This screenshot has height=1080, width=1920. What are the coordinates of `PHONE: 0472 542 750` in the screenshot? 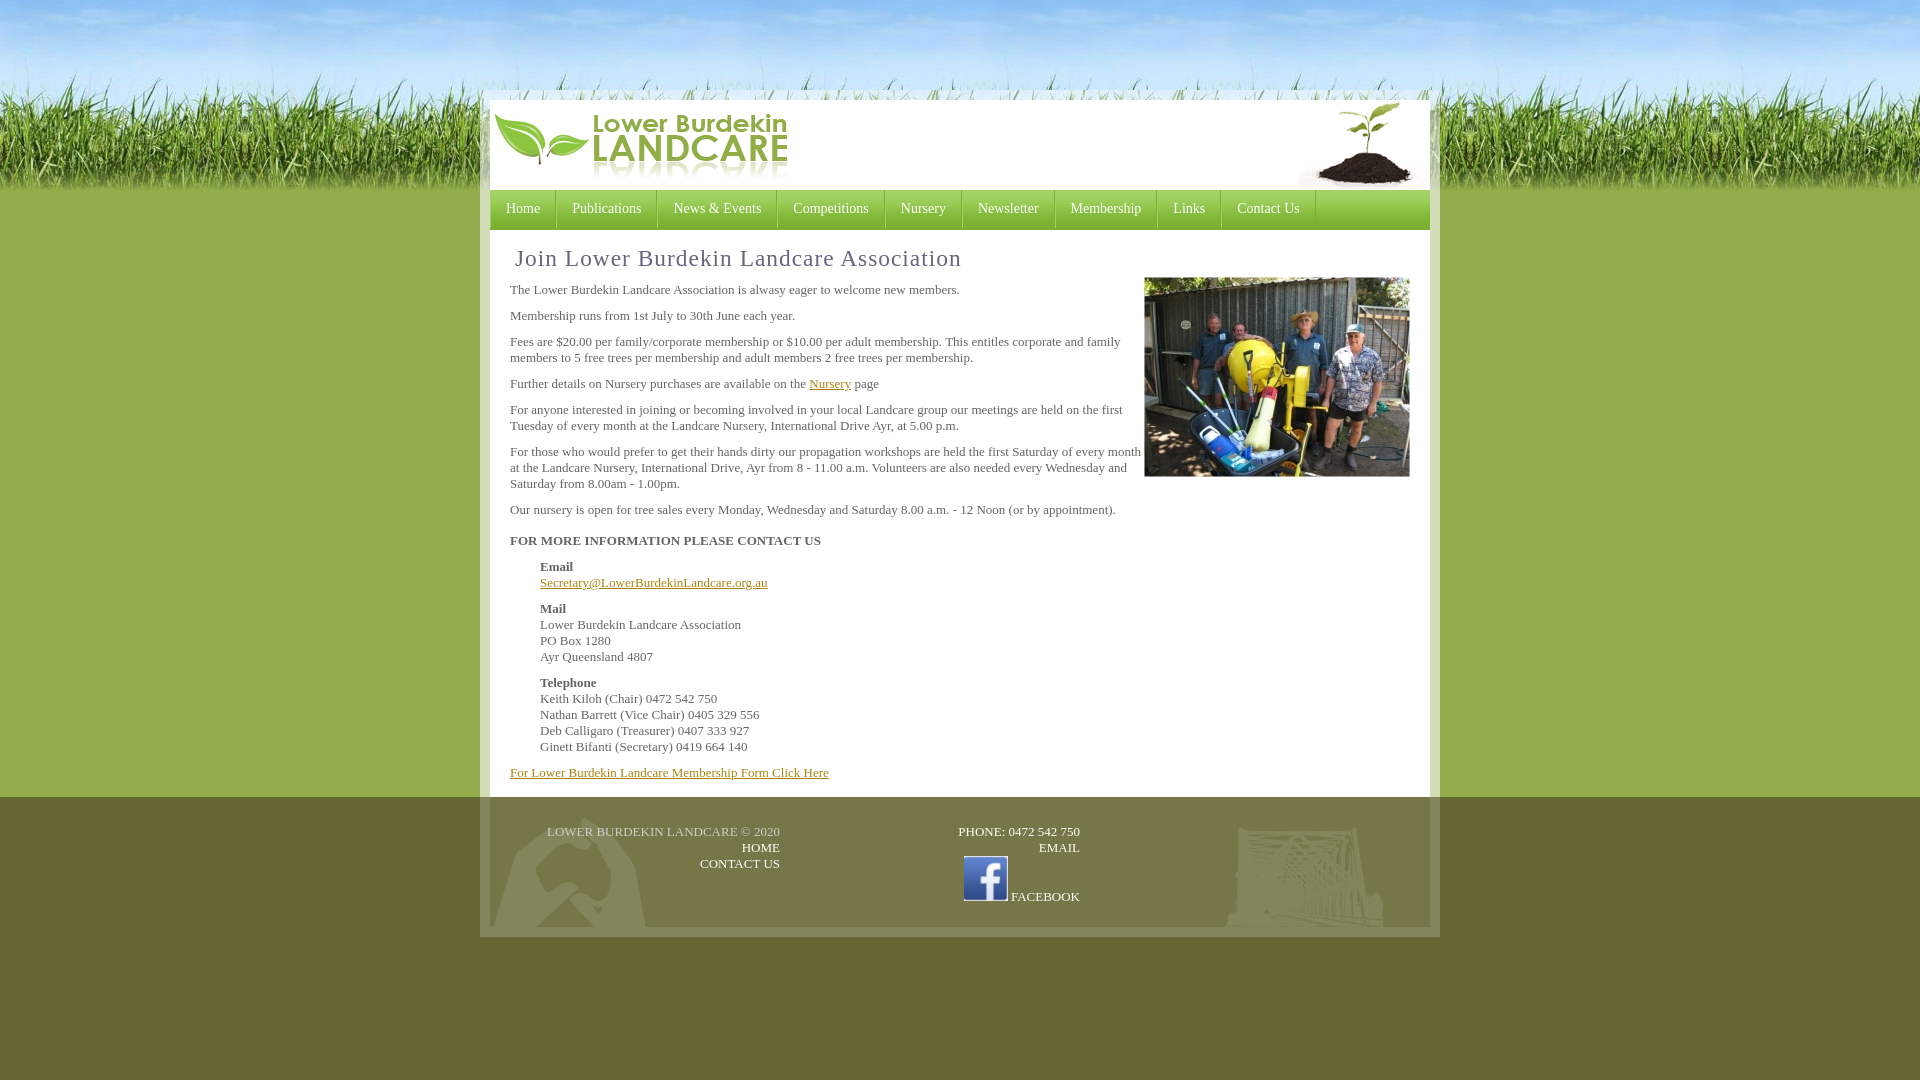 It's located at (1019, 832).